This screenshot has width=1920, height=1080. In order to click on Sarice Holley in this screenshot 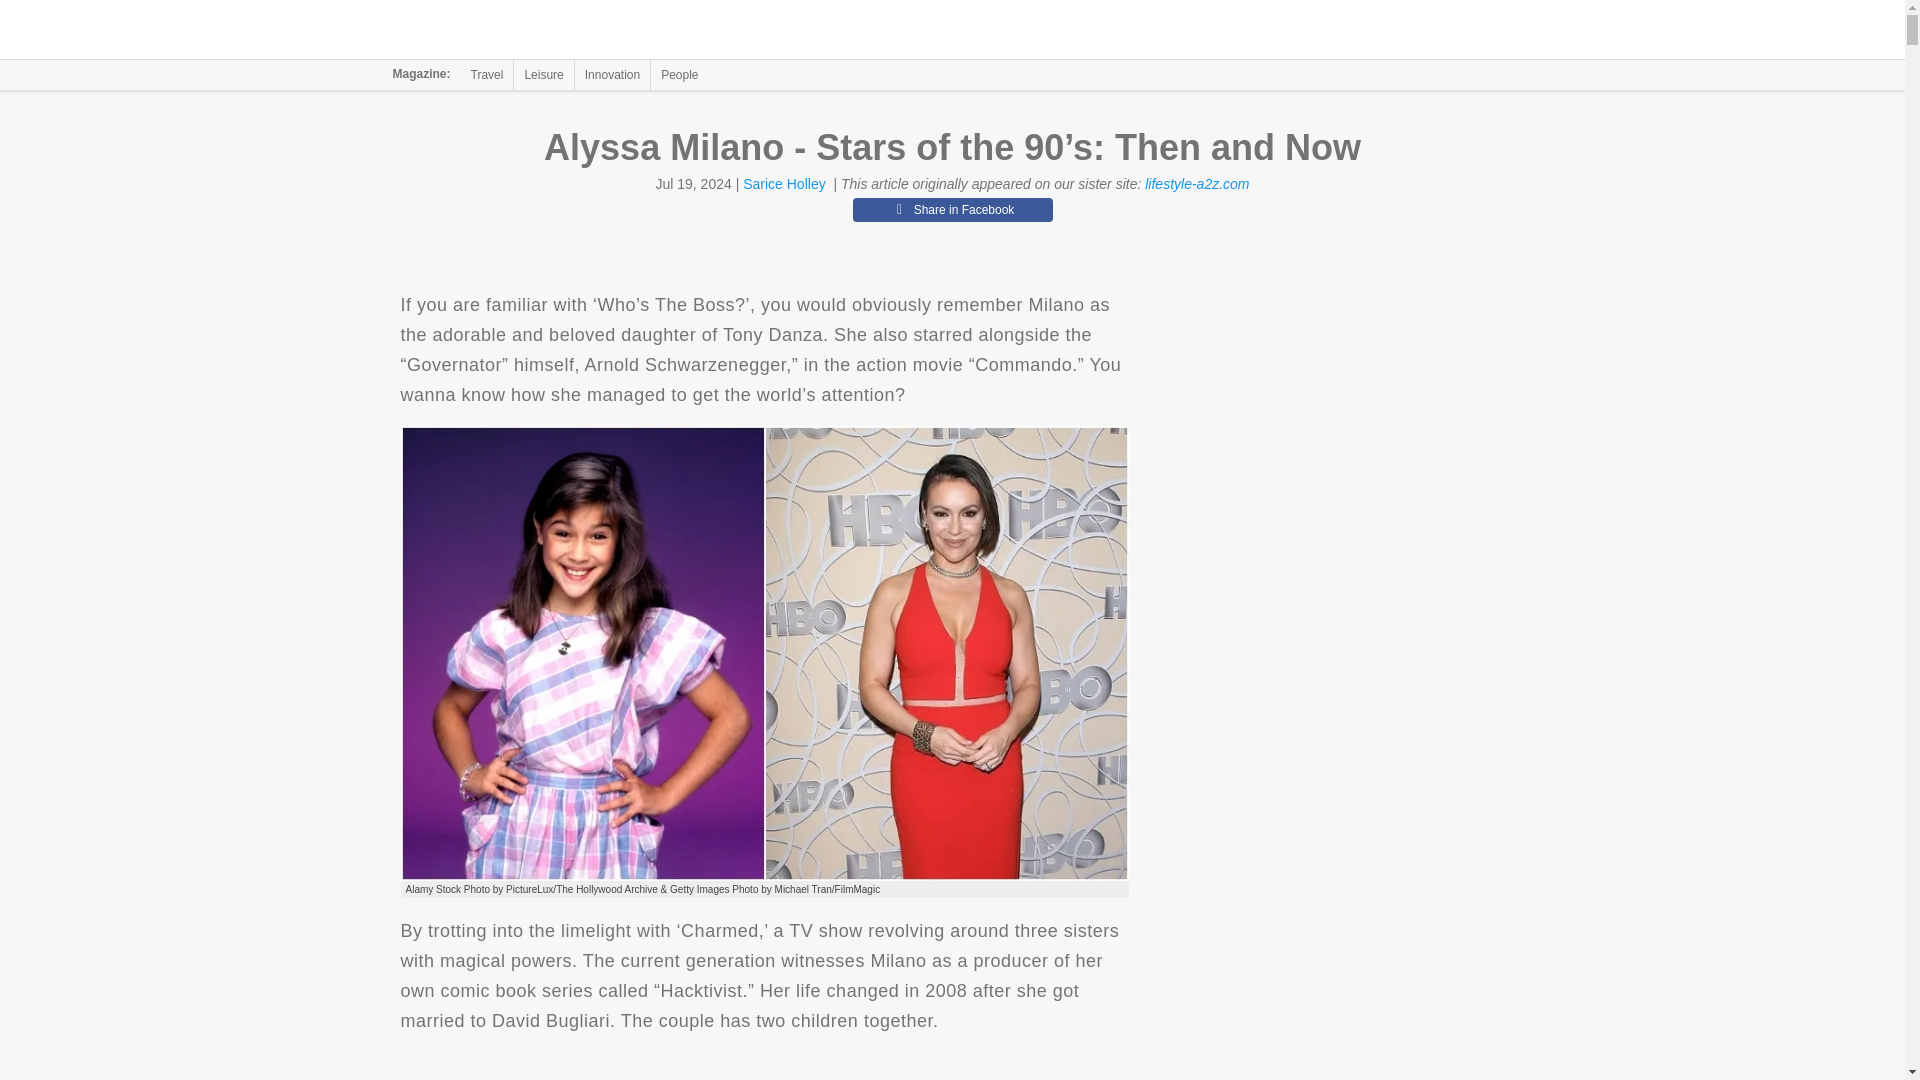, I will do `click(784, 184)`.